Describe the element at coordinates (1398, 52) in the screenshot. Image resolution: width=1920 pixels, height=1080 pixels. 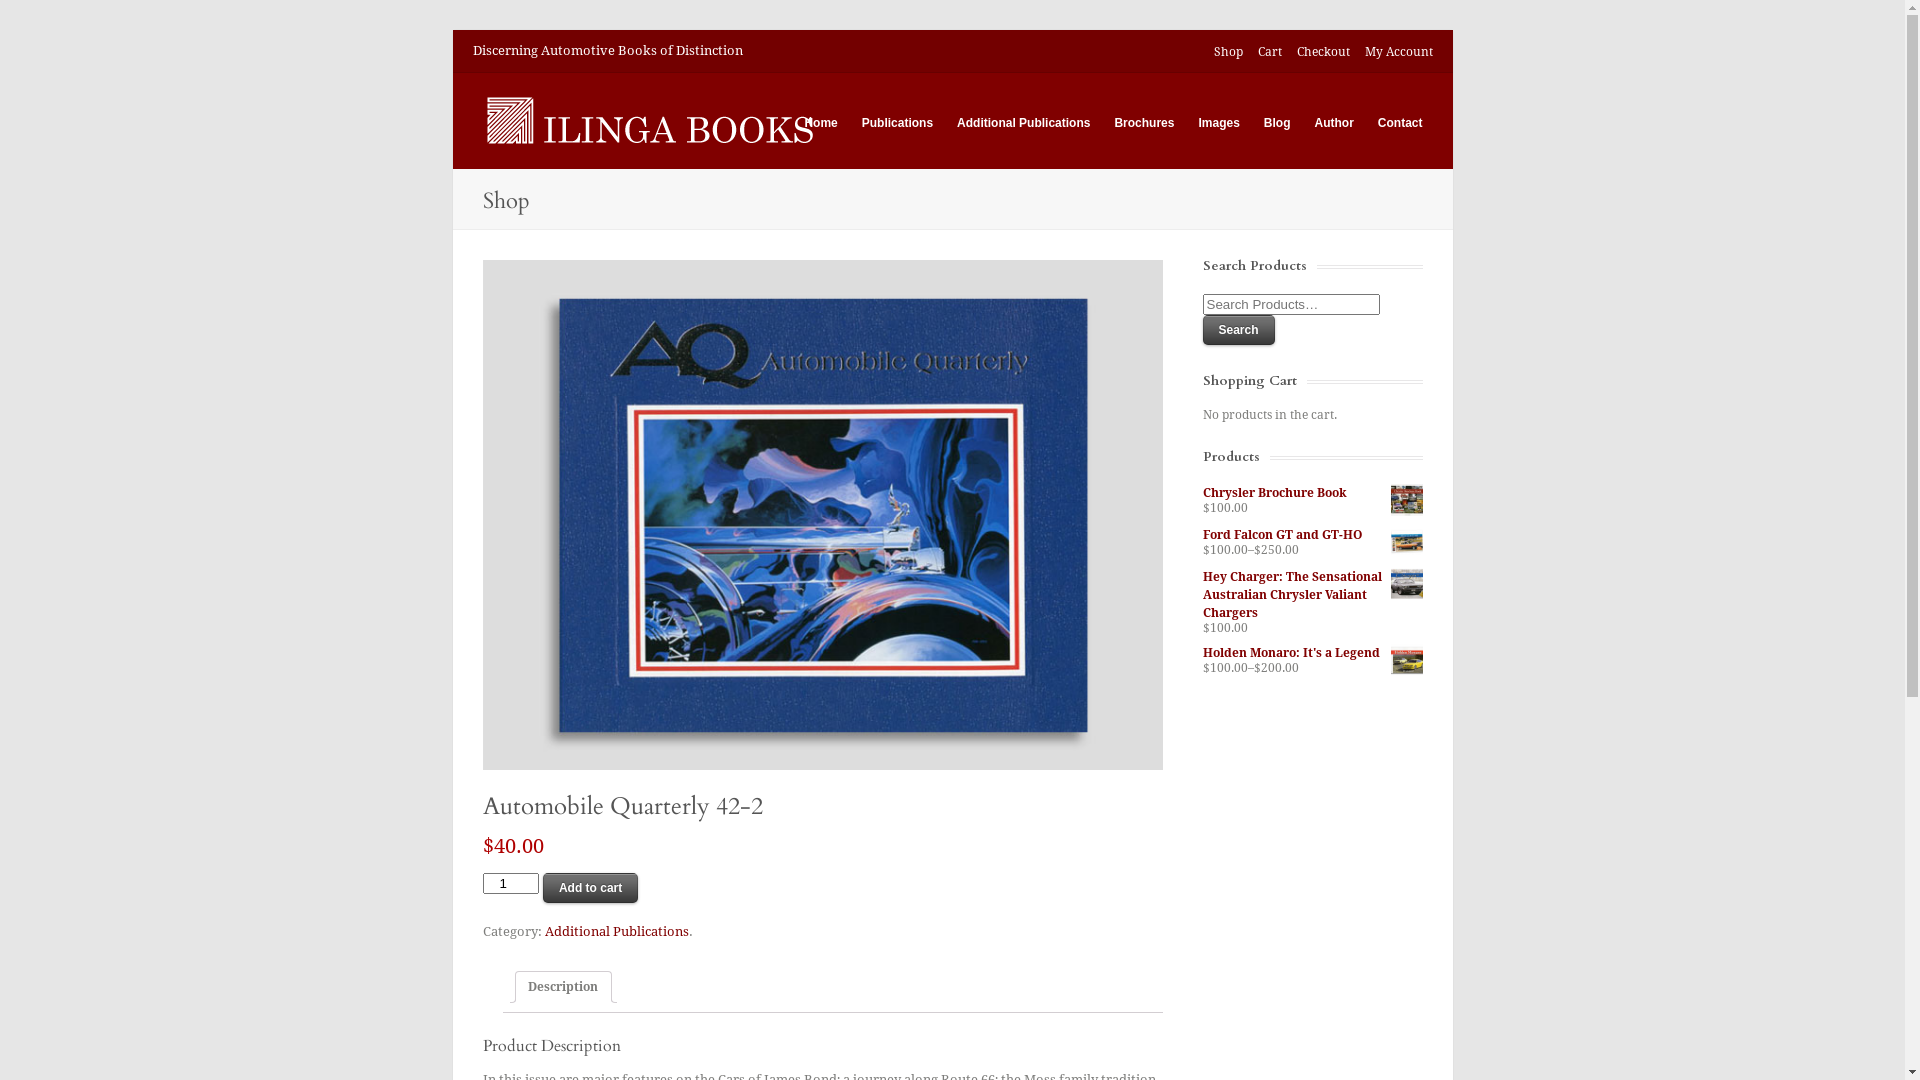
I see `My Account` at that location.